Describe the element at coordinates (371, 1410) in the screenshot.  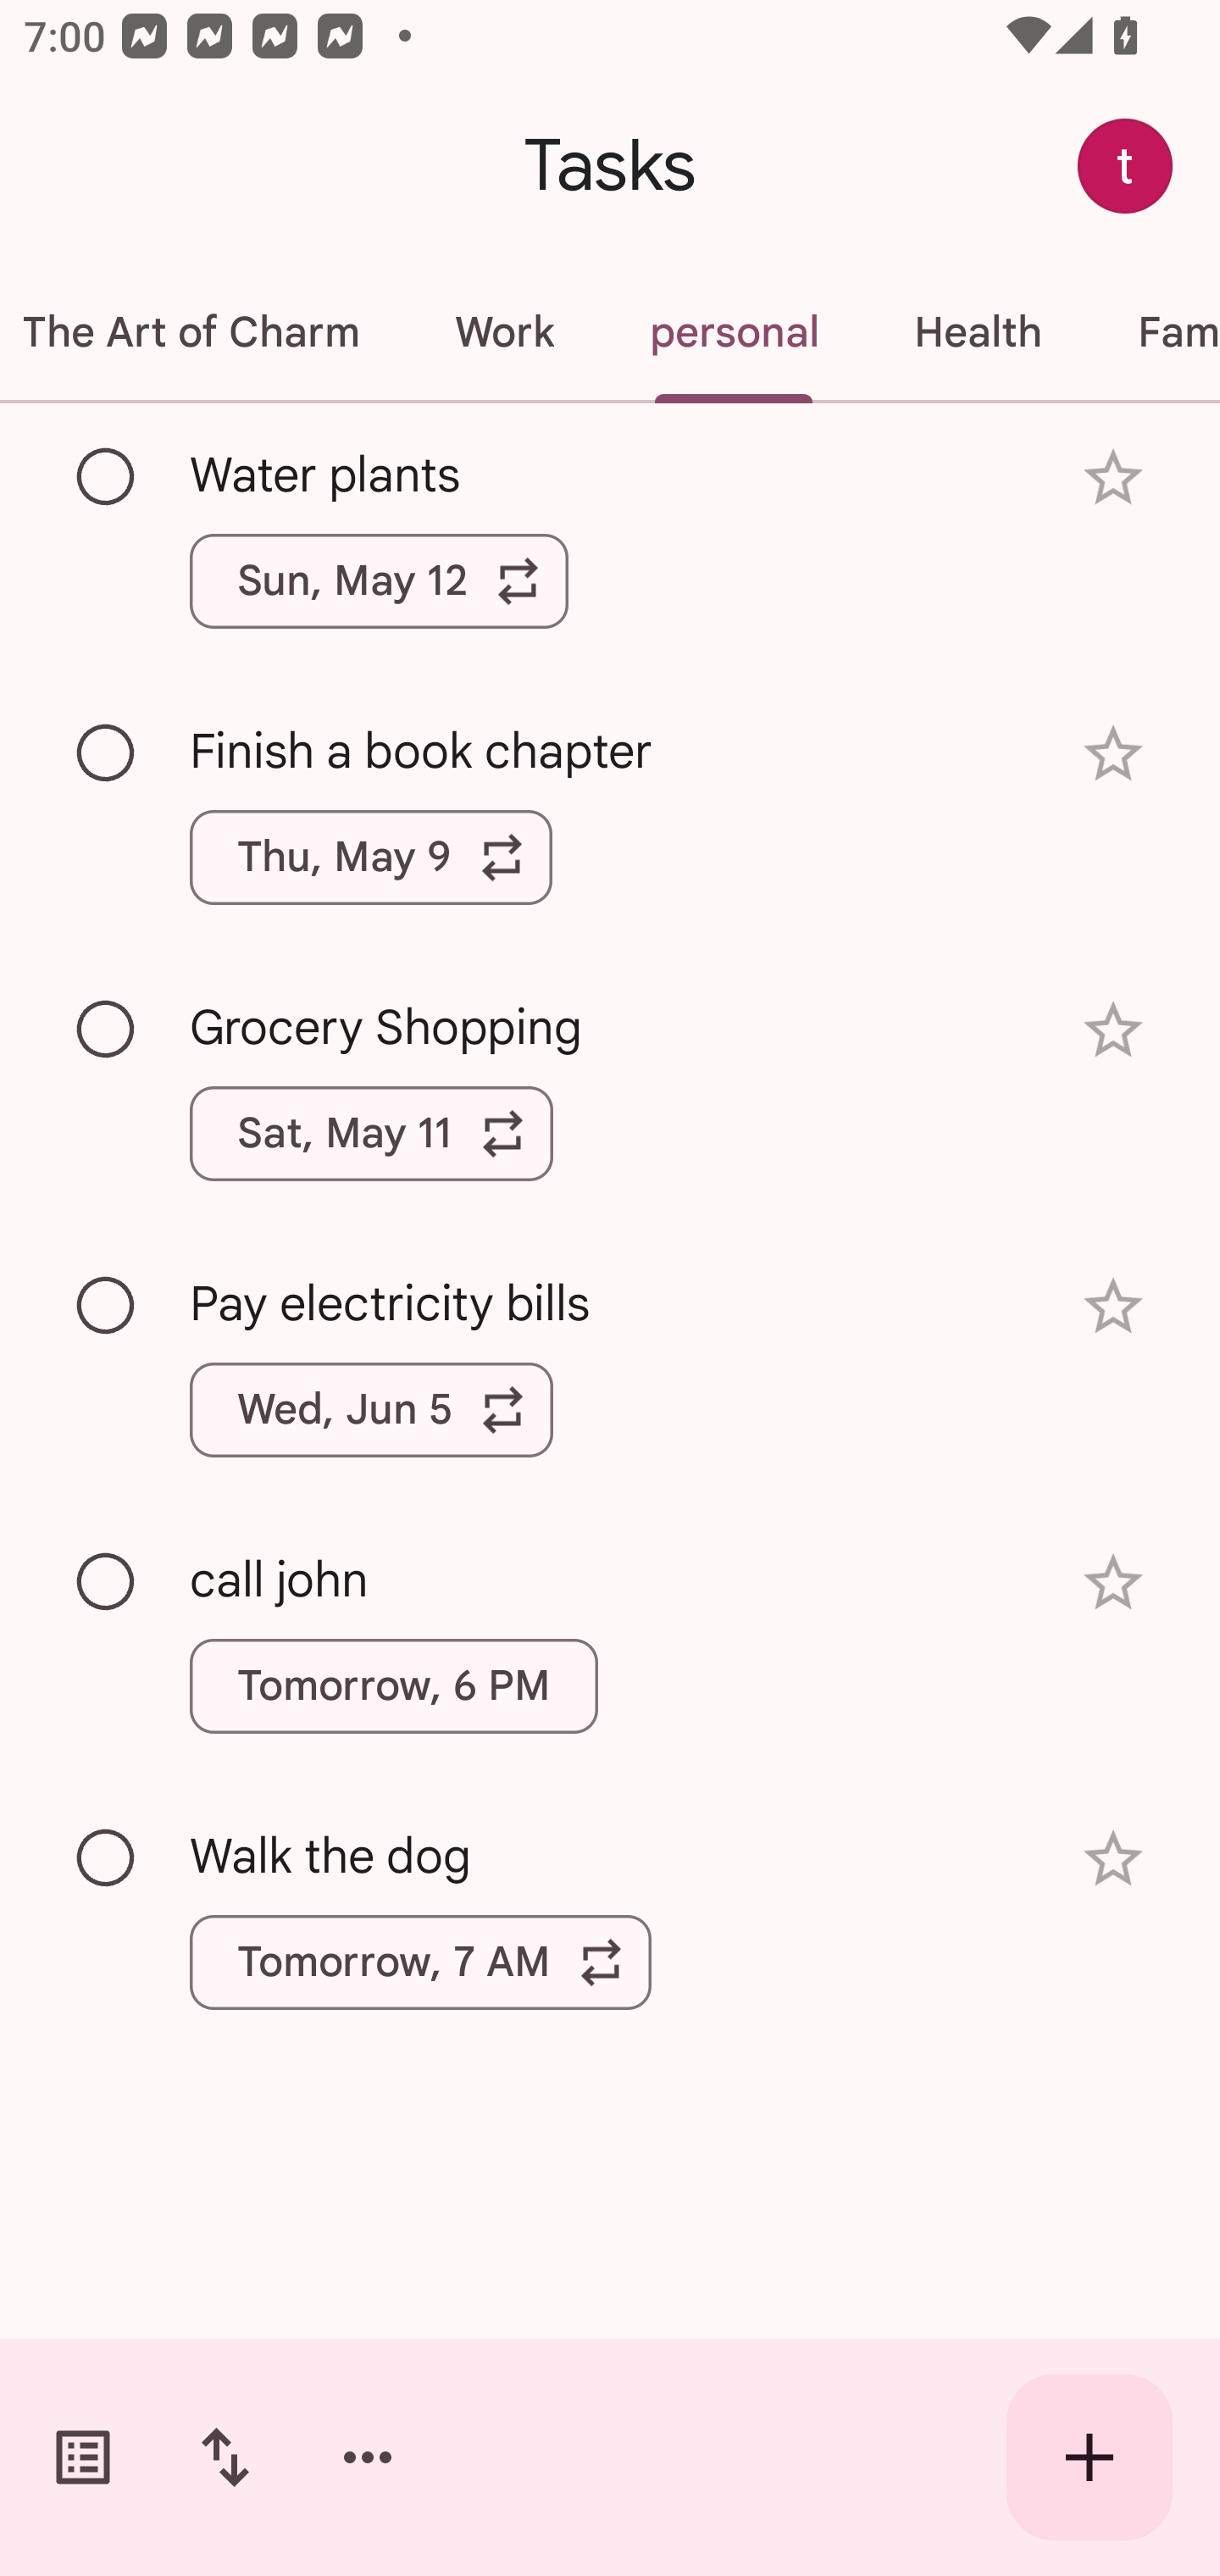
I see `Wed, Jun 5` at that location.